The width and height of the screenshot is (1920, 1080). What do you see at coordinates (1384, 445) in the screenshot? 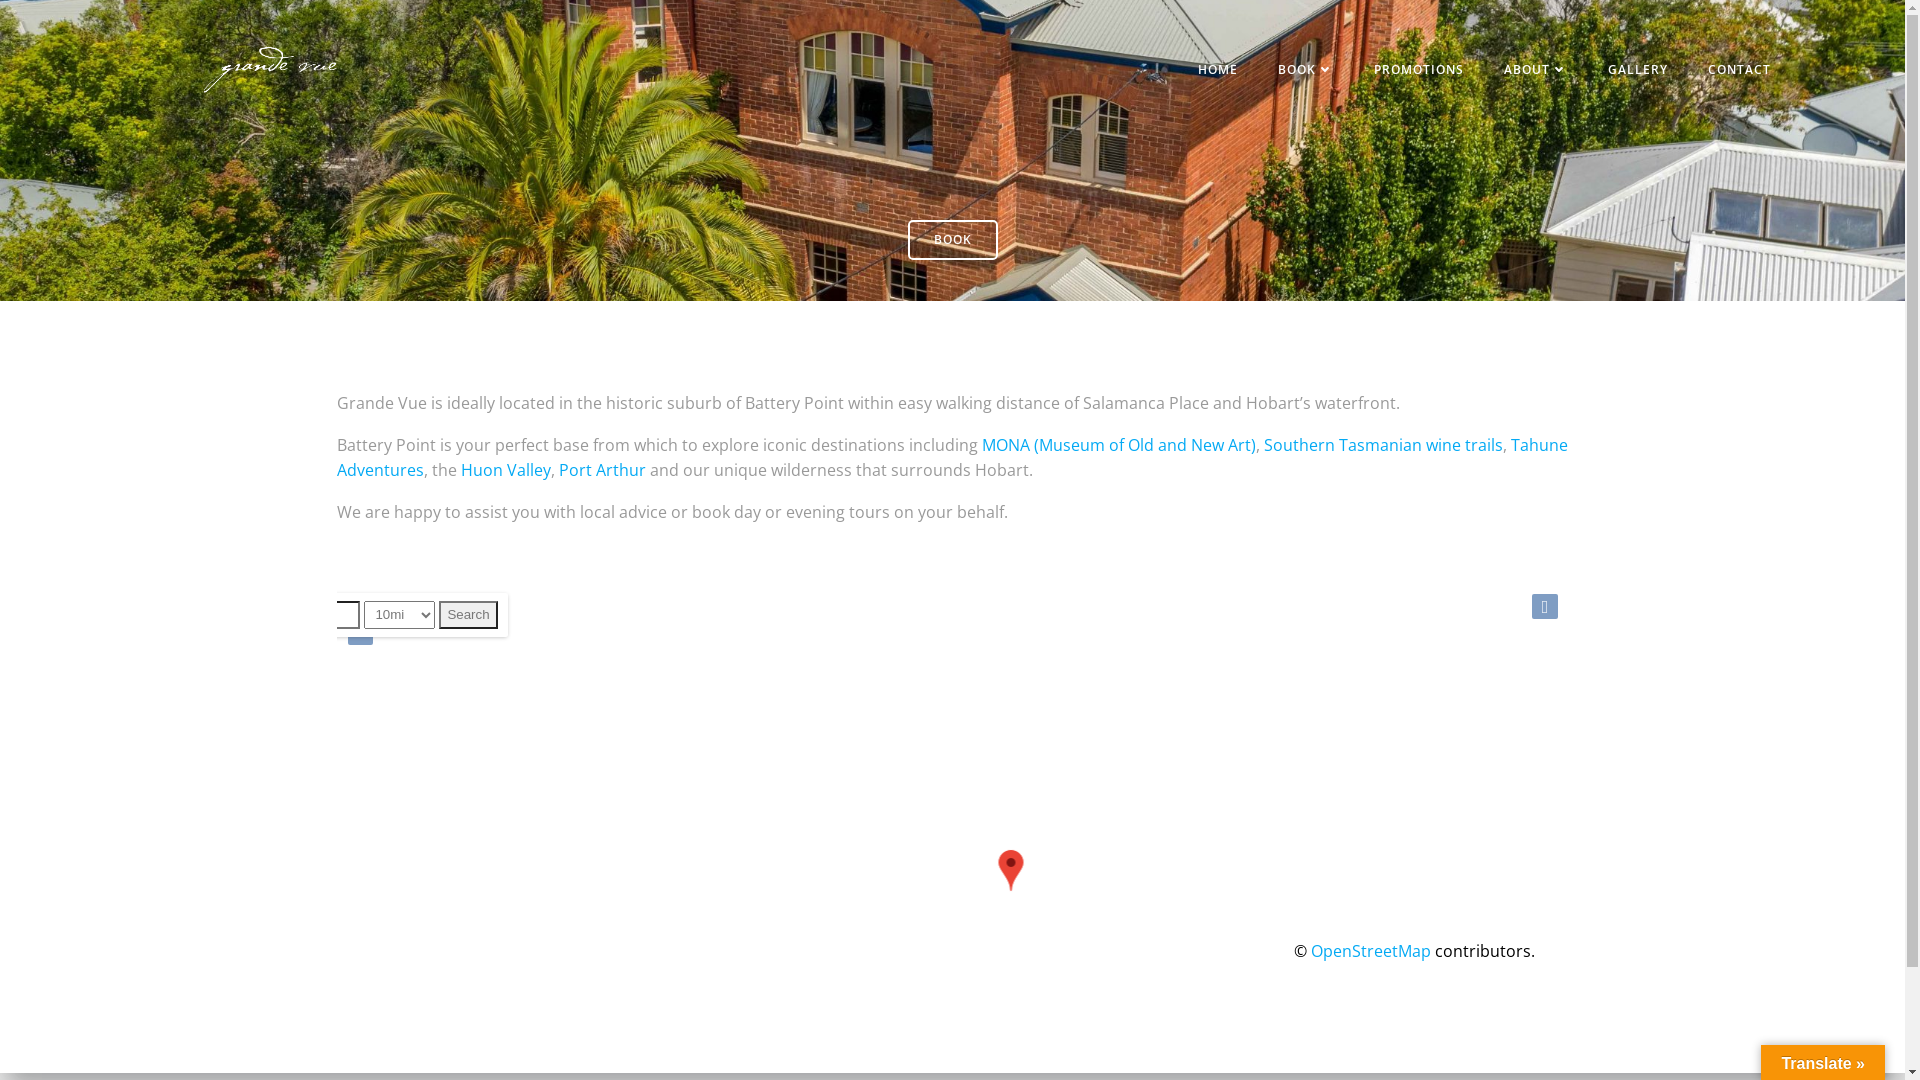
I see `Southern Tasmanian wine trails` at bounding box center [1384, 445].